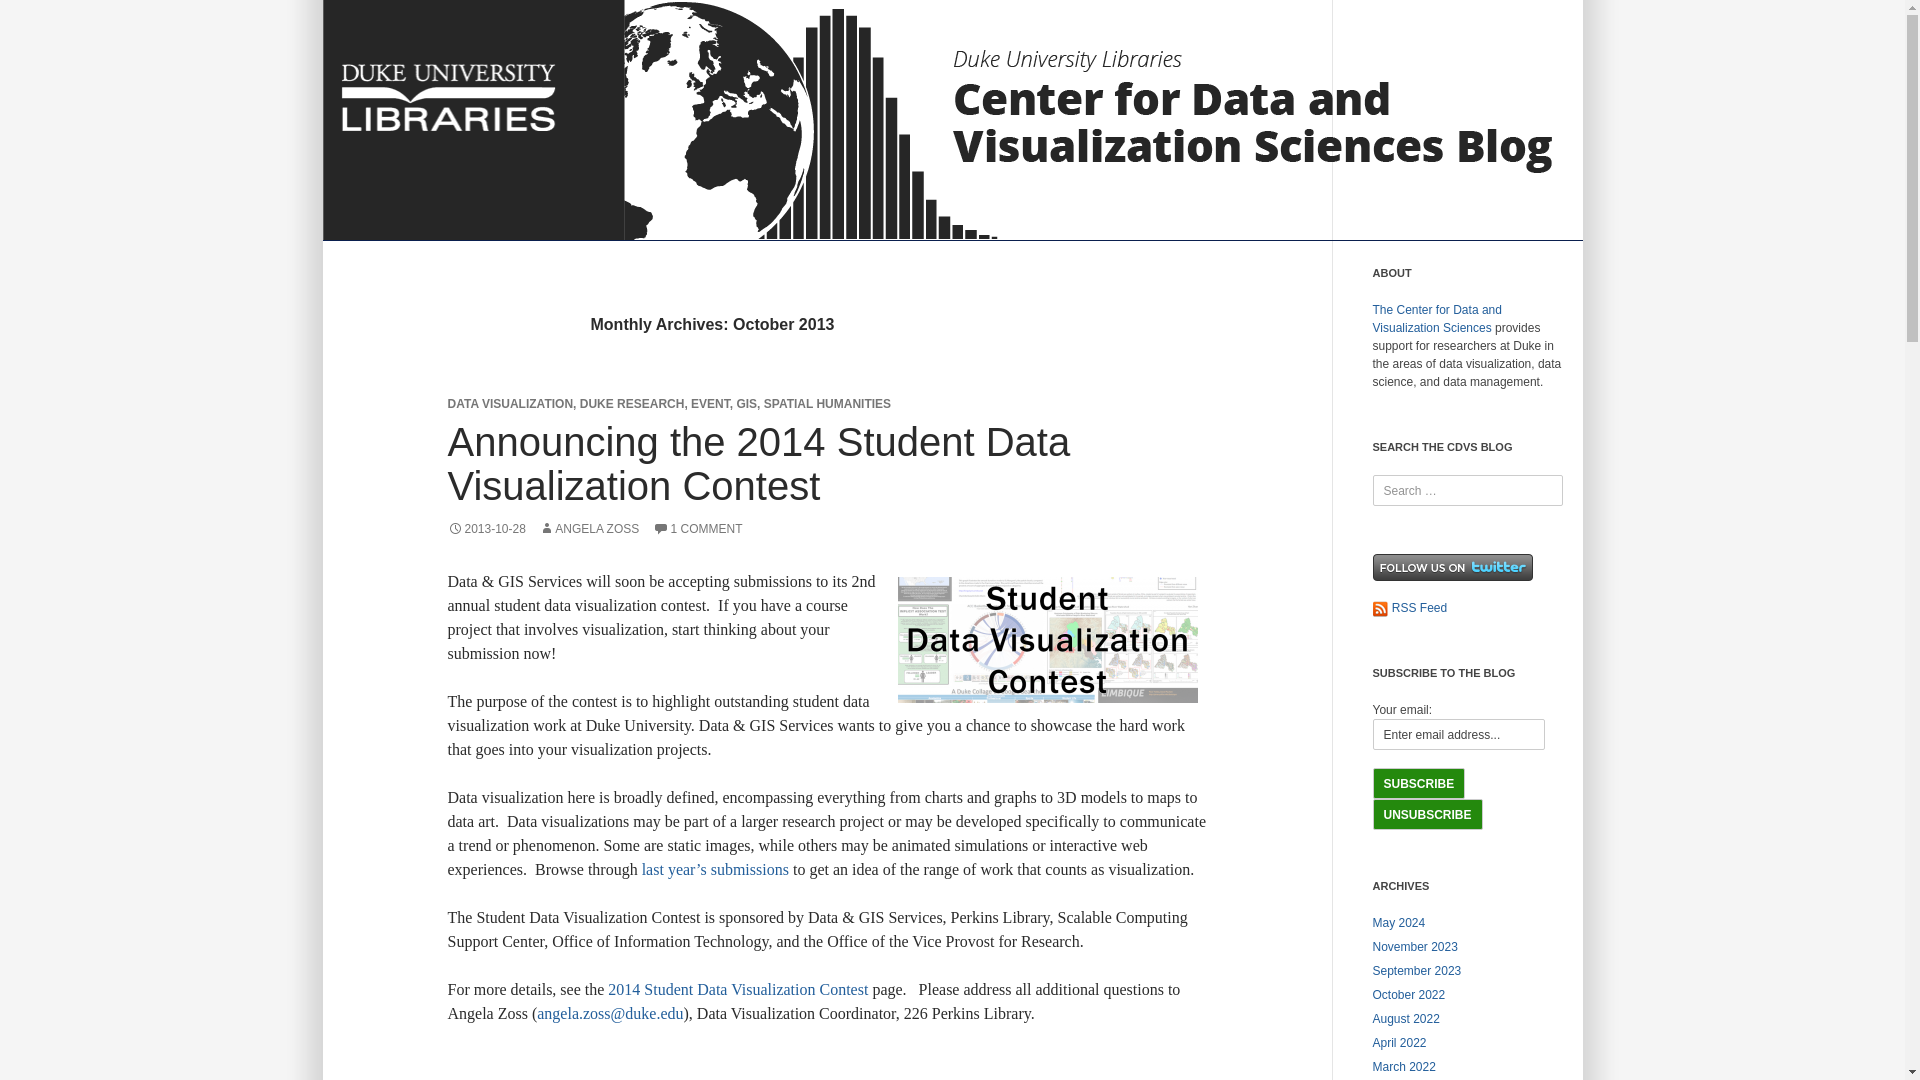  What do you see at coordinates (510, 404) in the screenshot?
I see `DATA VISUALIZATION` at bounding box center [510, 404].